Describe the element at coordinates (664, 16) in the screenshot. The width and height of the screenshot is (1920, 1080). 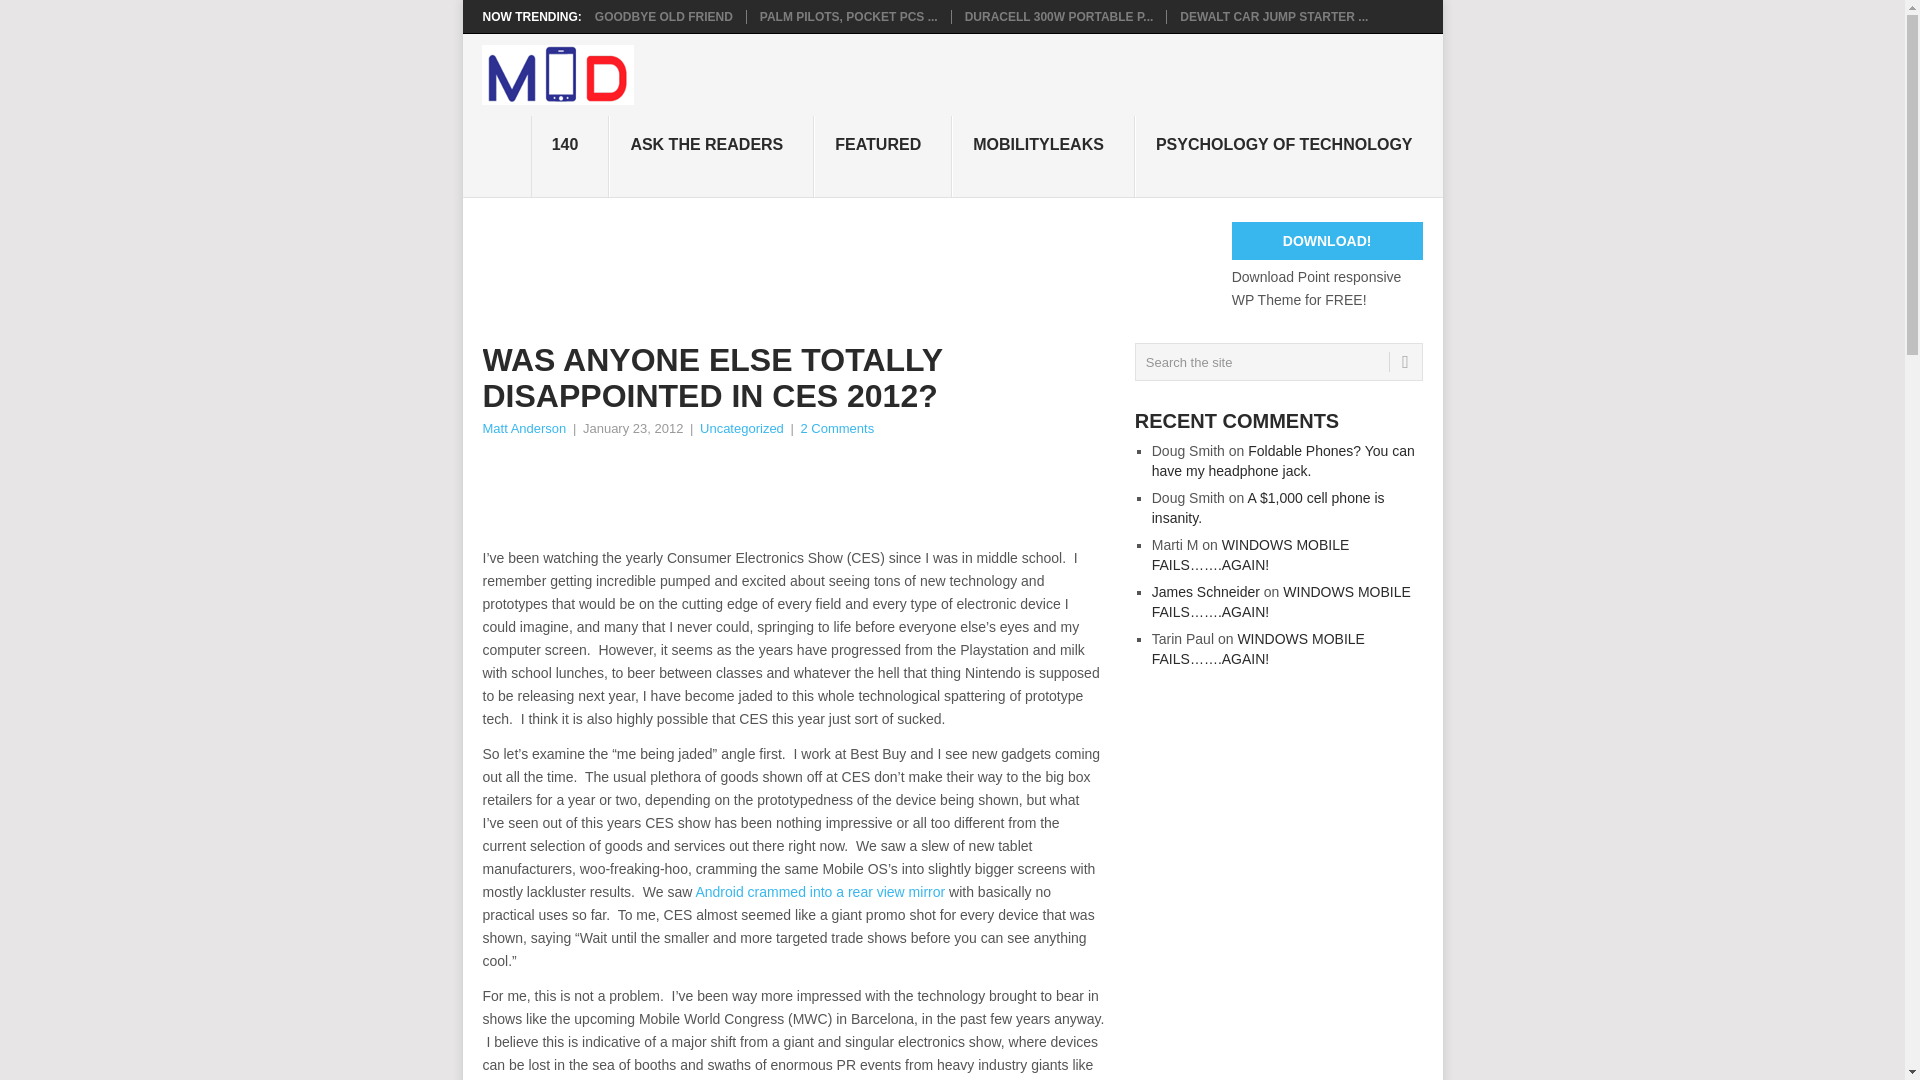
I see `GOODBYE OLD FRIEND` at that location.